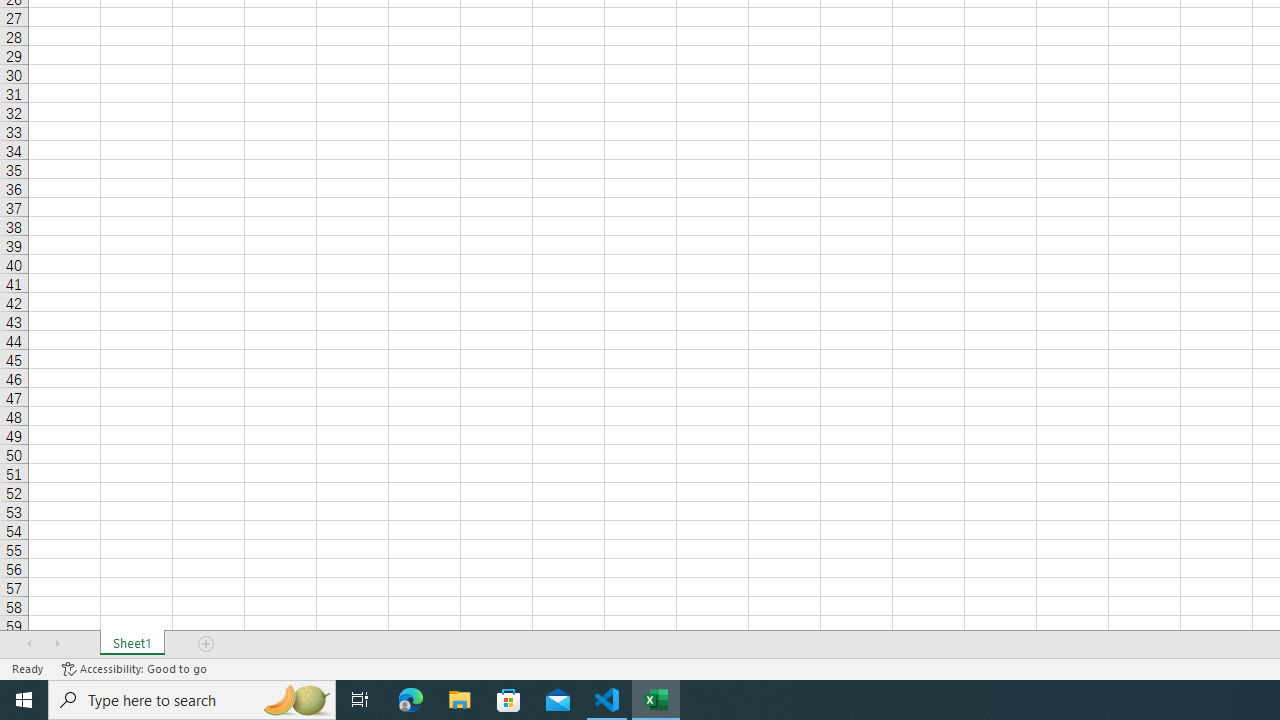 The height and width of the screenshot is (720, 1280). I want to click on Scroll Right, so click(57, 644).